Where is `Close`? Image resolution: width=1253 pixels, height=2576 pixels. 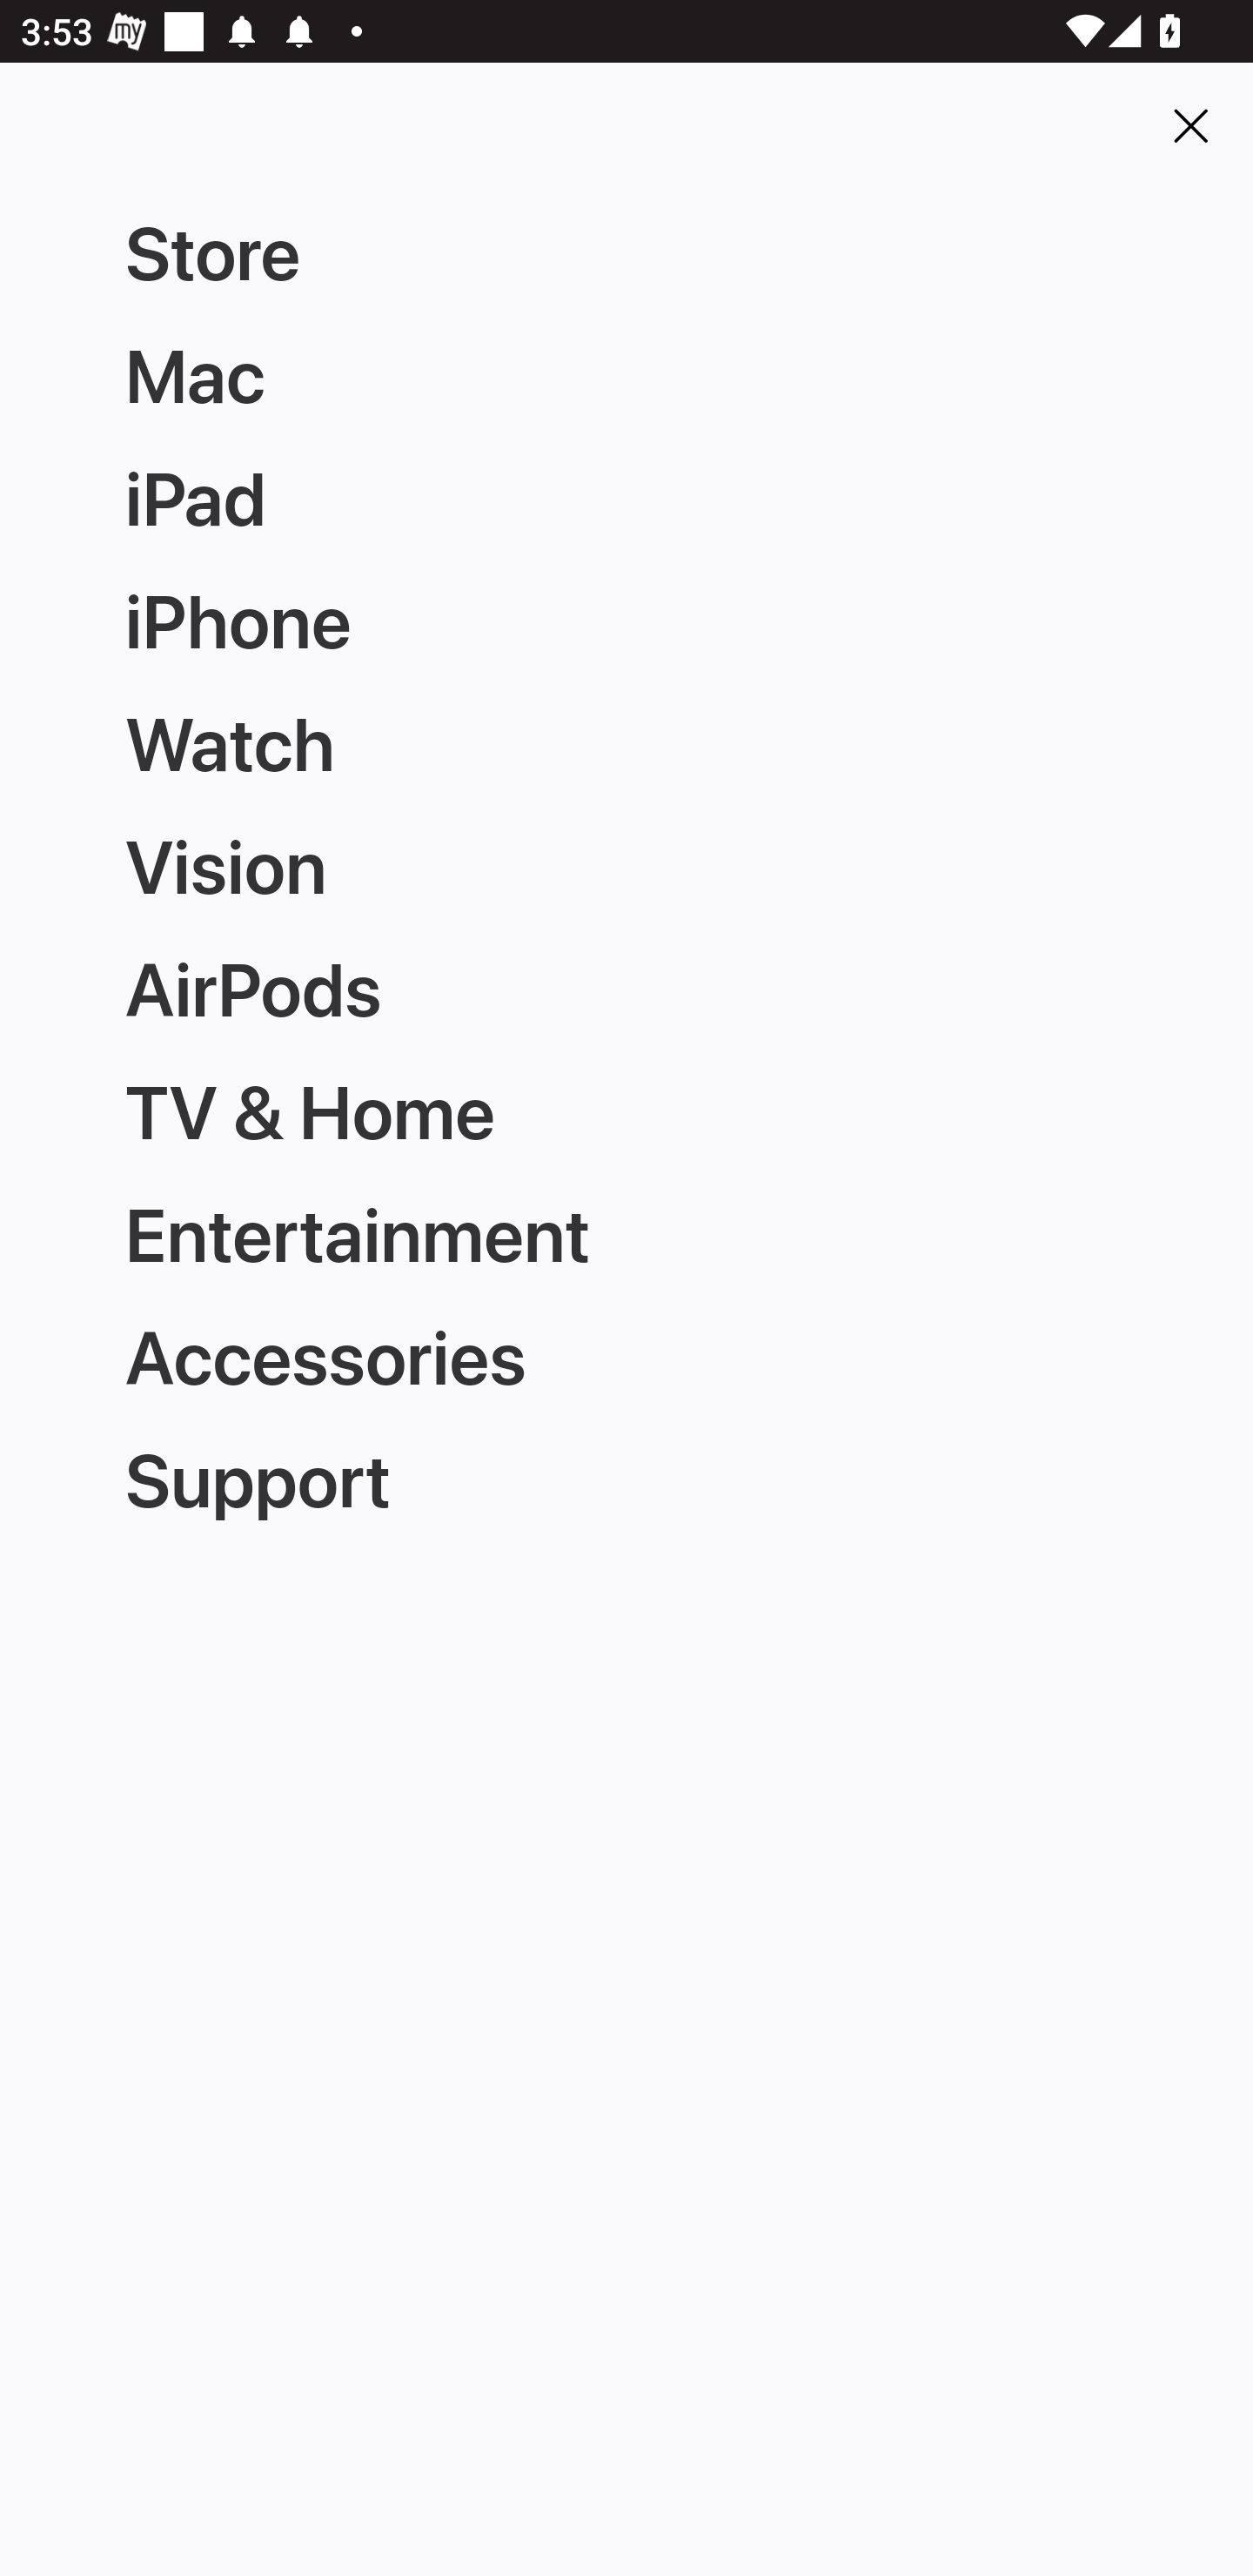
Close is located at coordinates (1190, 125).